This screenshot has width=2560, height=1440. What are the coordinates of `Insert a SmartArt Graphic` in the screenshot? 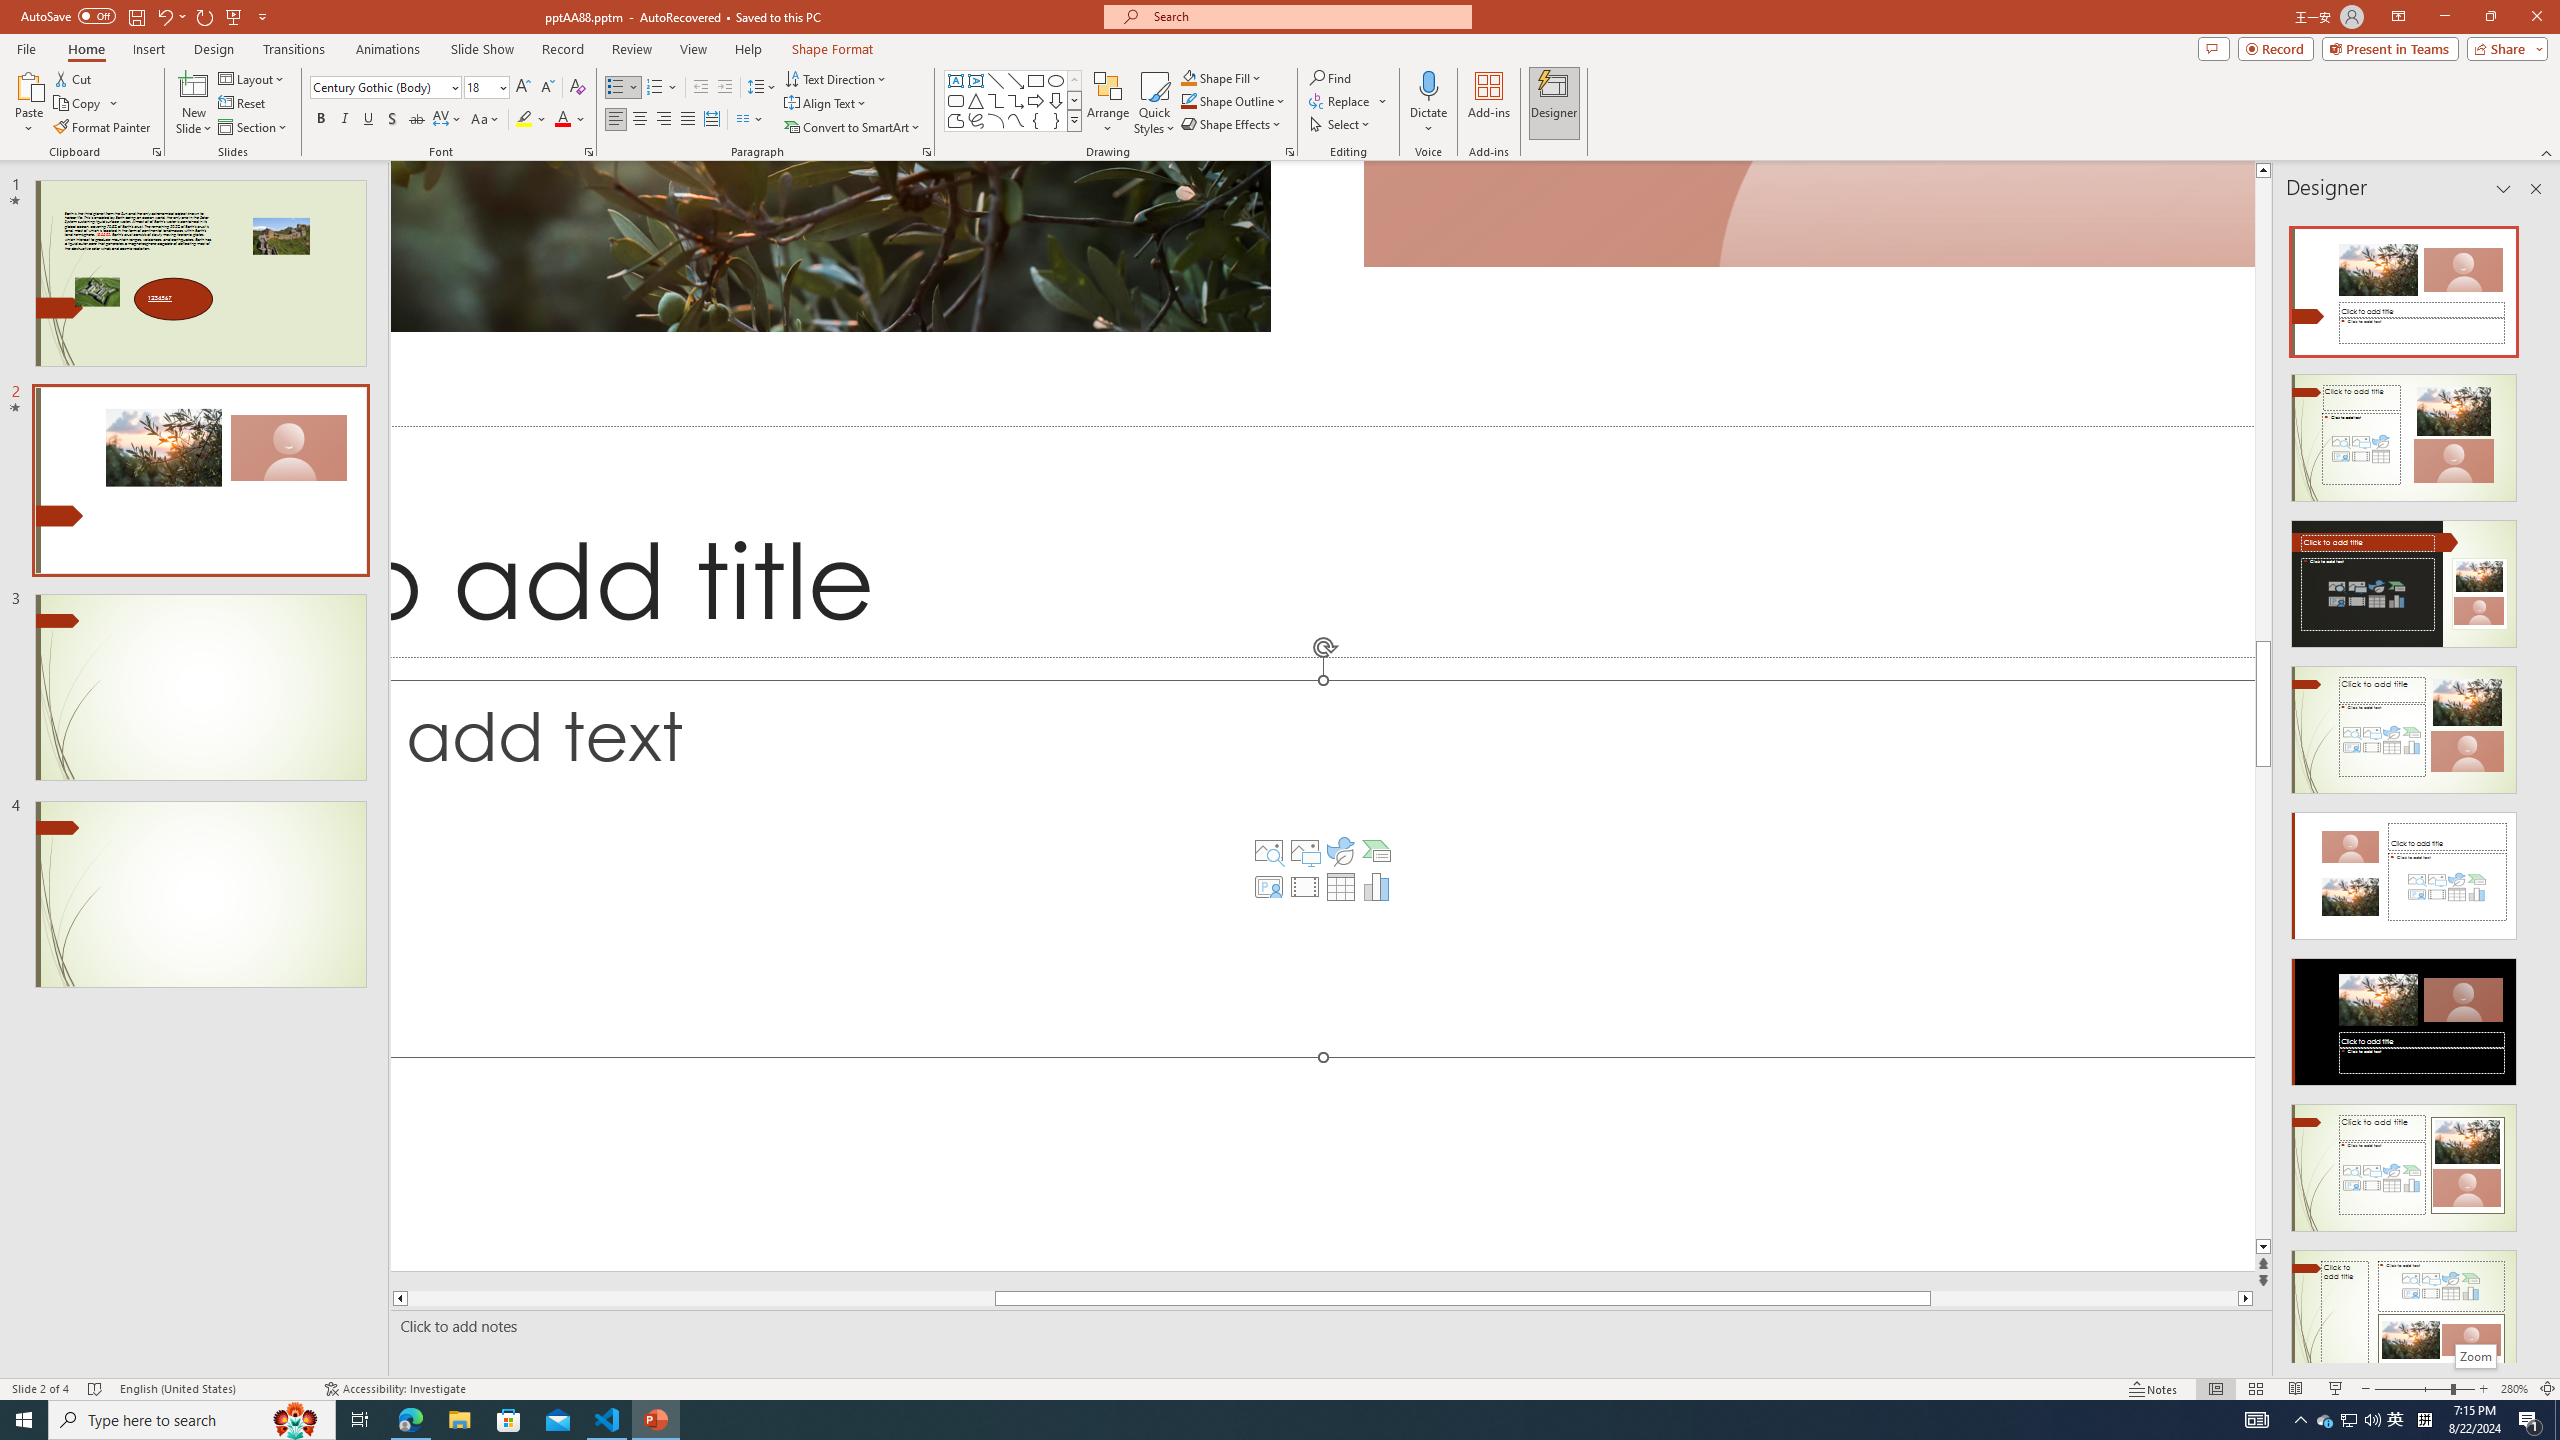 It's located at (1376, 850).